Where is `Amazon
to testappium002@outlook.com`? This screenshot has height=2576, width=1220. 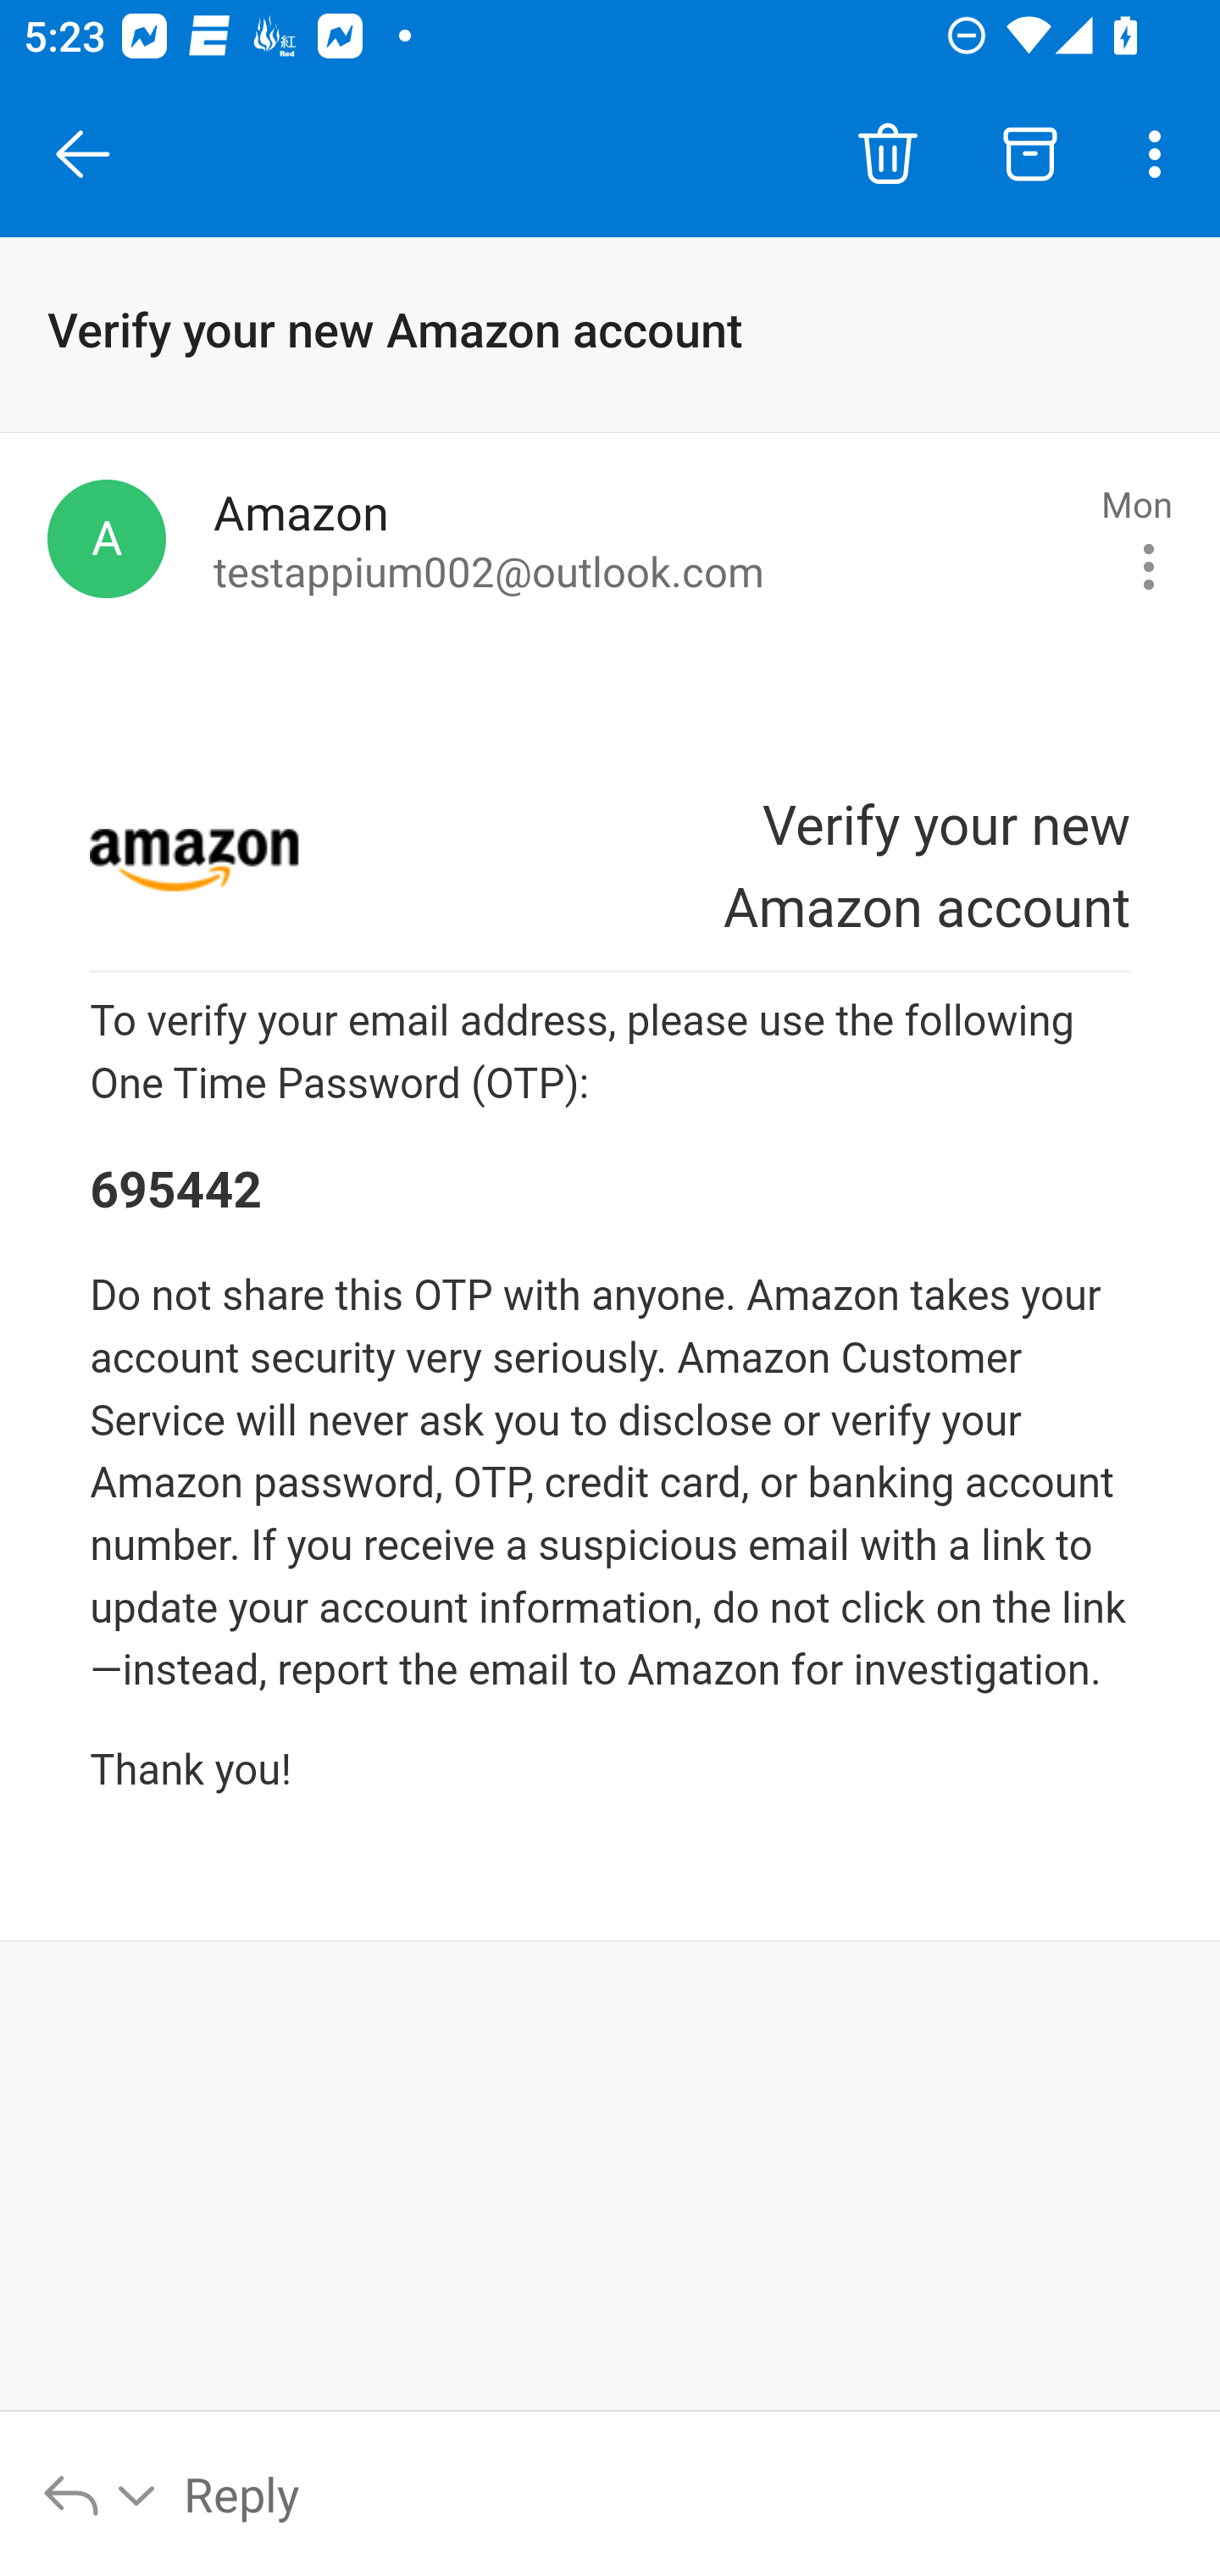 Amazon
to testappium002@outlook.com is located at coordinates (645, 539).